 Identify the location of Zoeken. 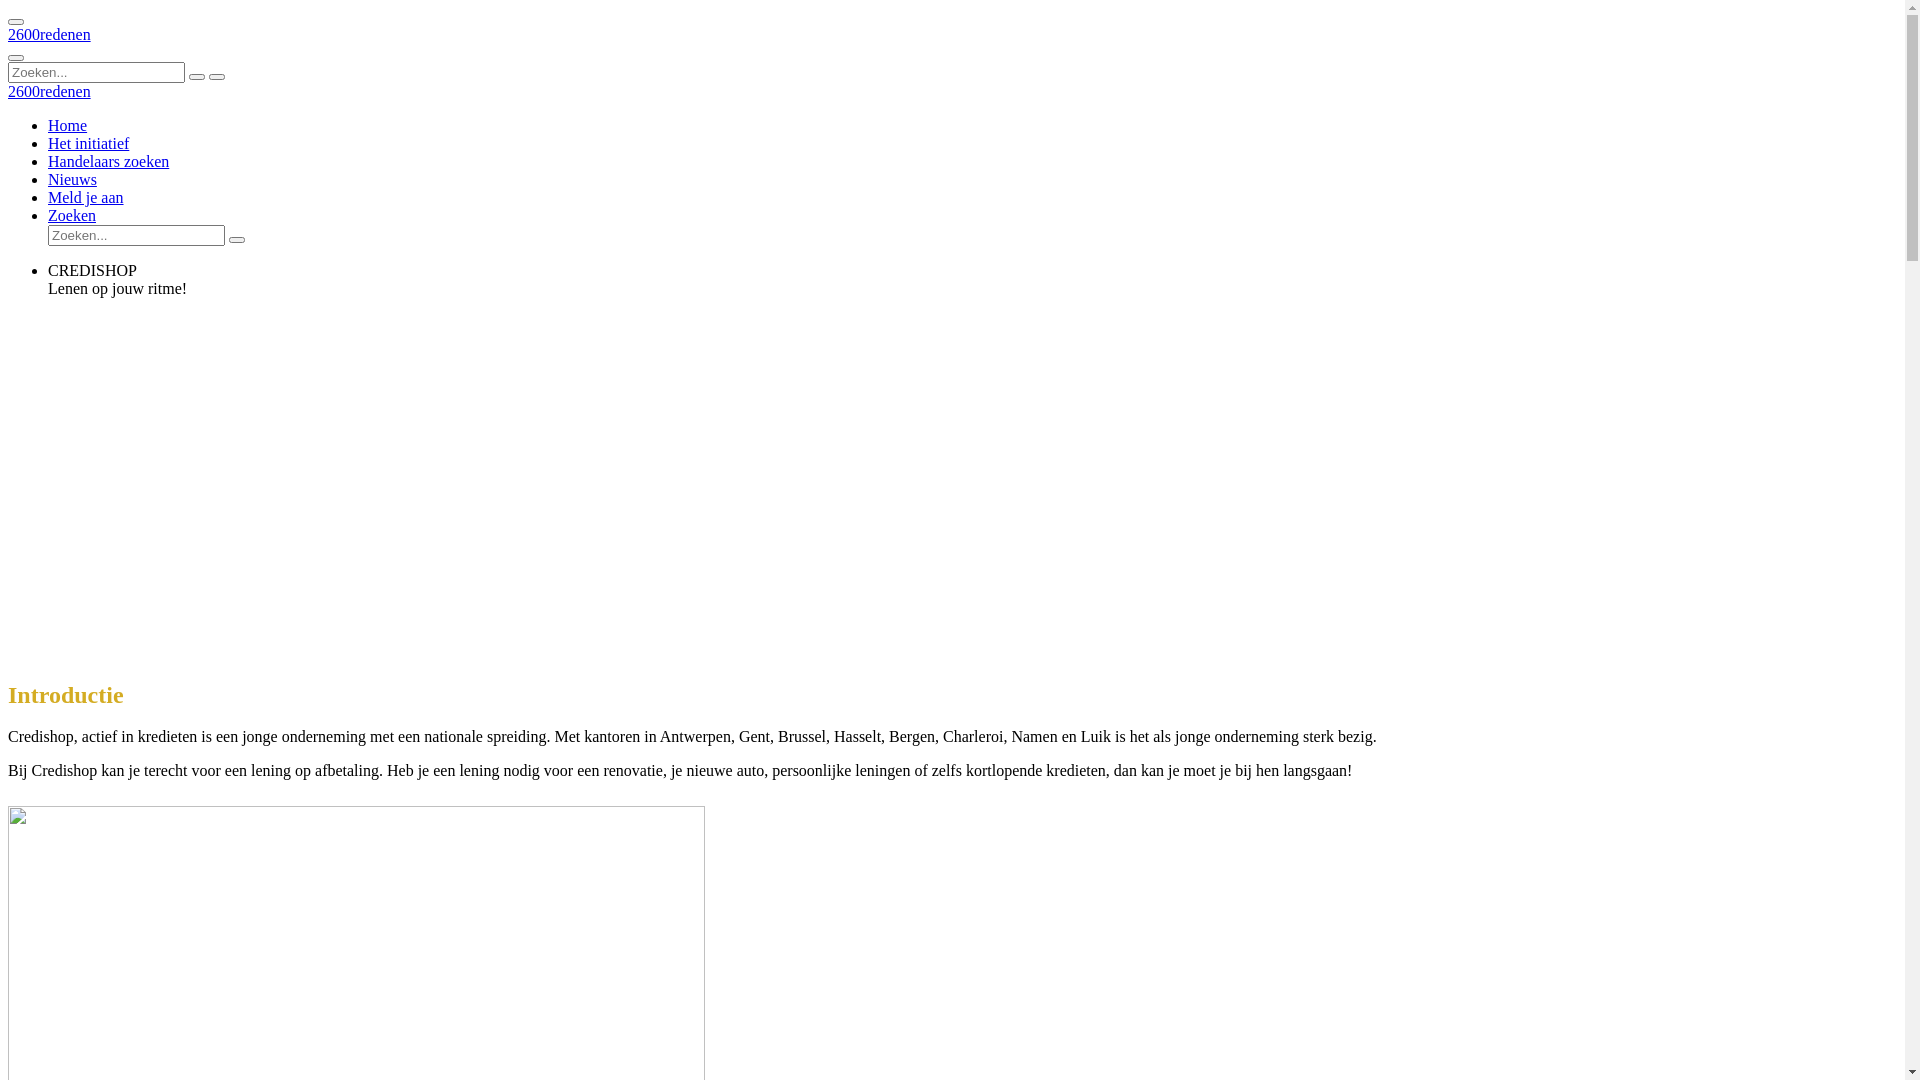
(72, 216).